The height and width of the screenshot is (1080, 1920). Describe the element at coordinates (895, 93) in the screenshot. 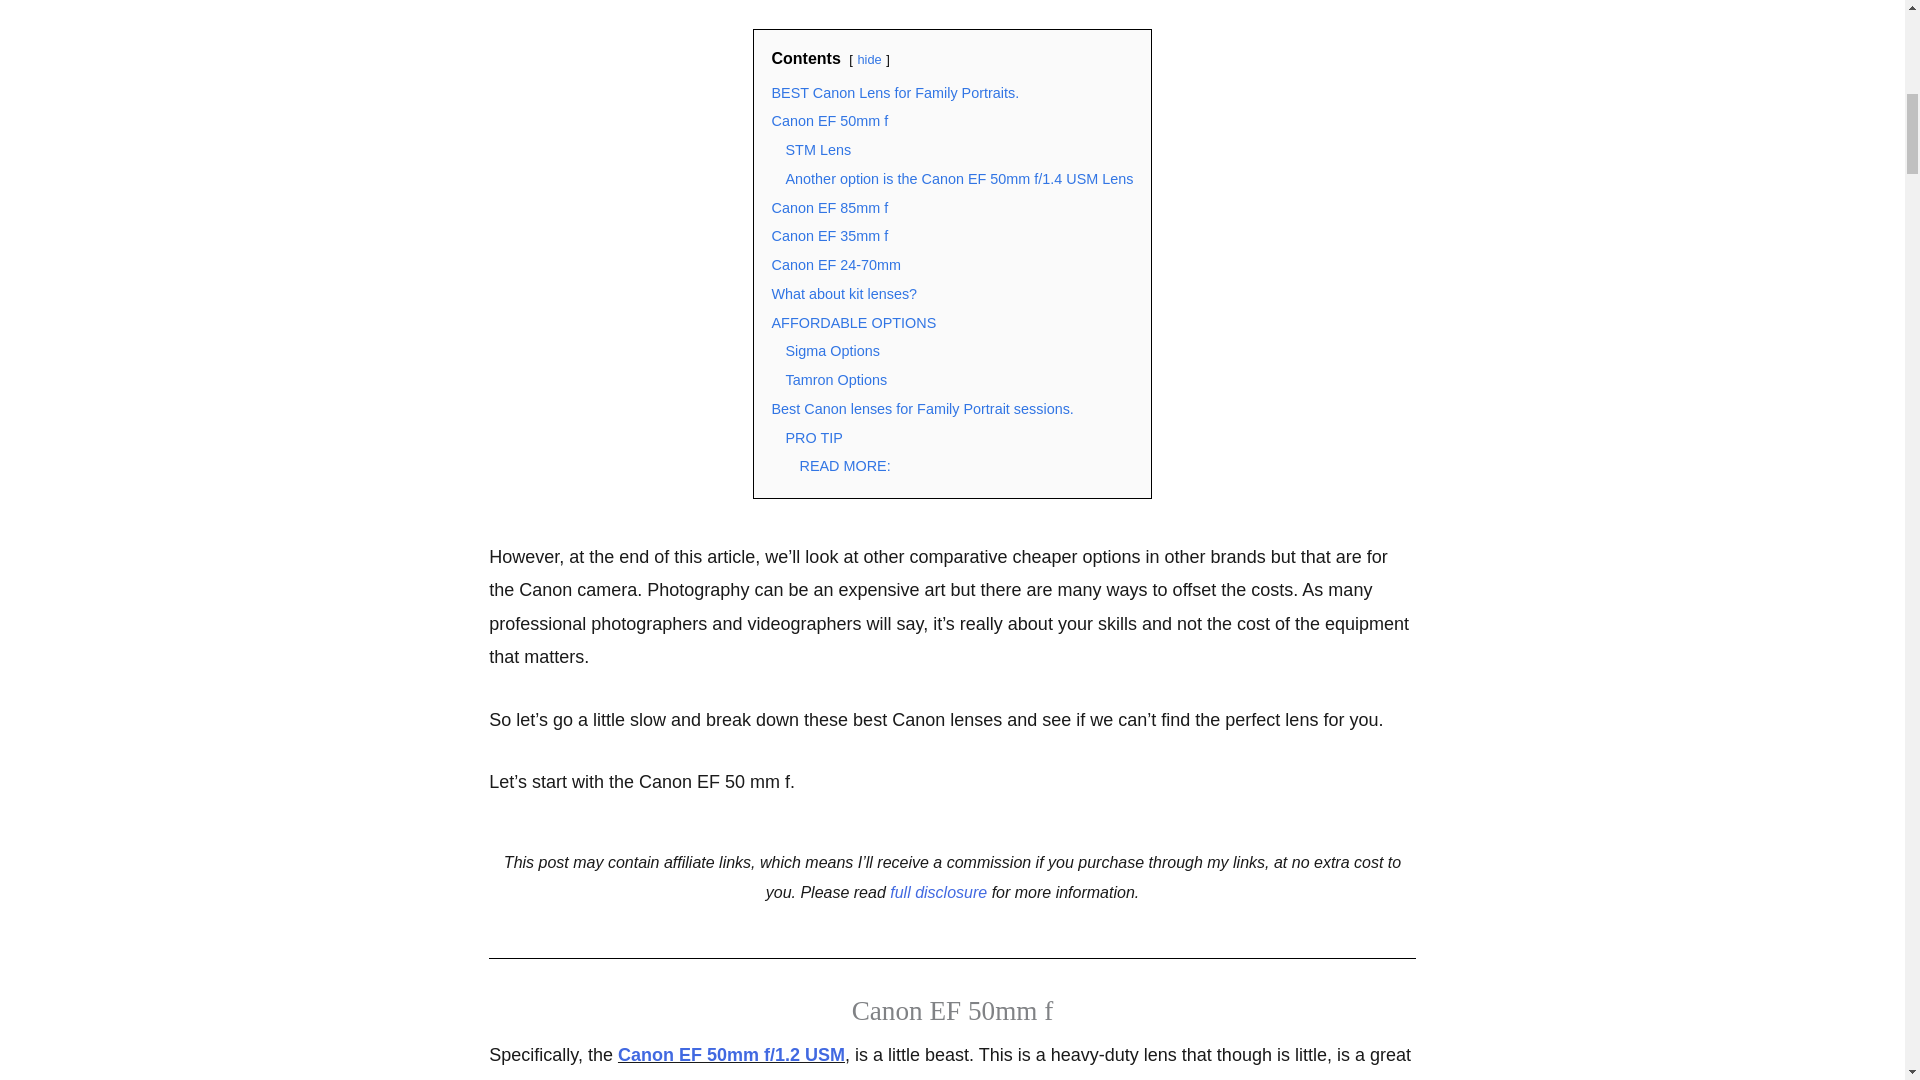

I see `BEST Canon Lens for Family Portraits.` at that location.